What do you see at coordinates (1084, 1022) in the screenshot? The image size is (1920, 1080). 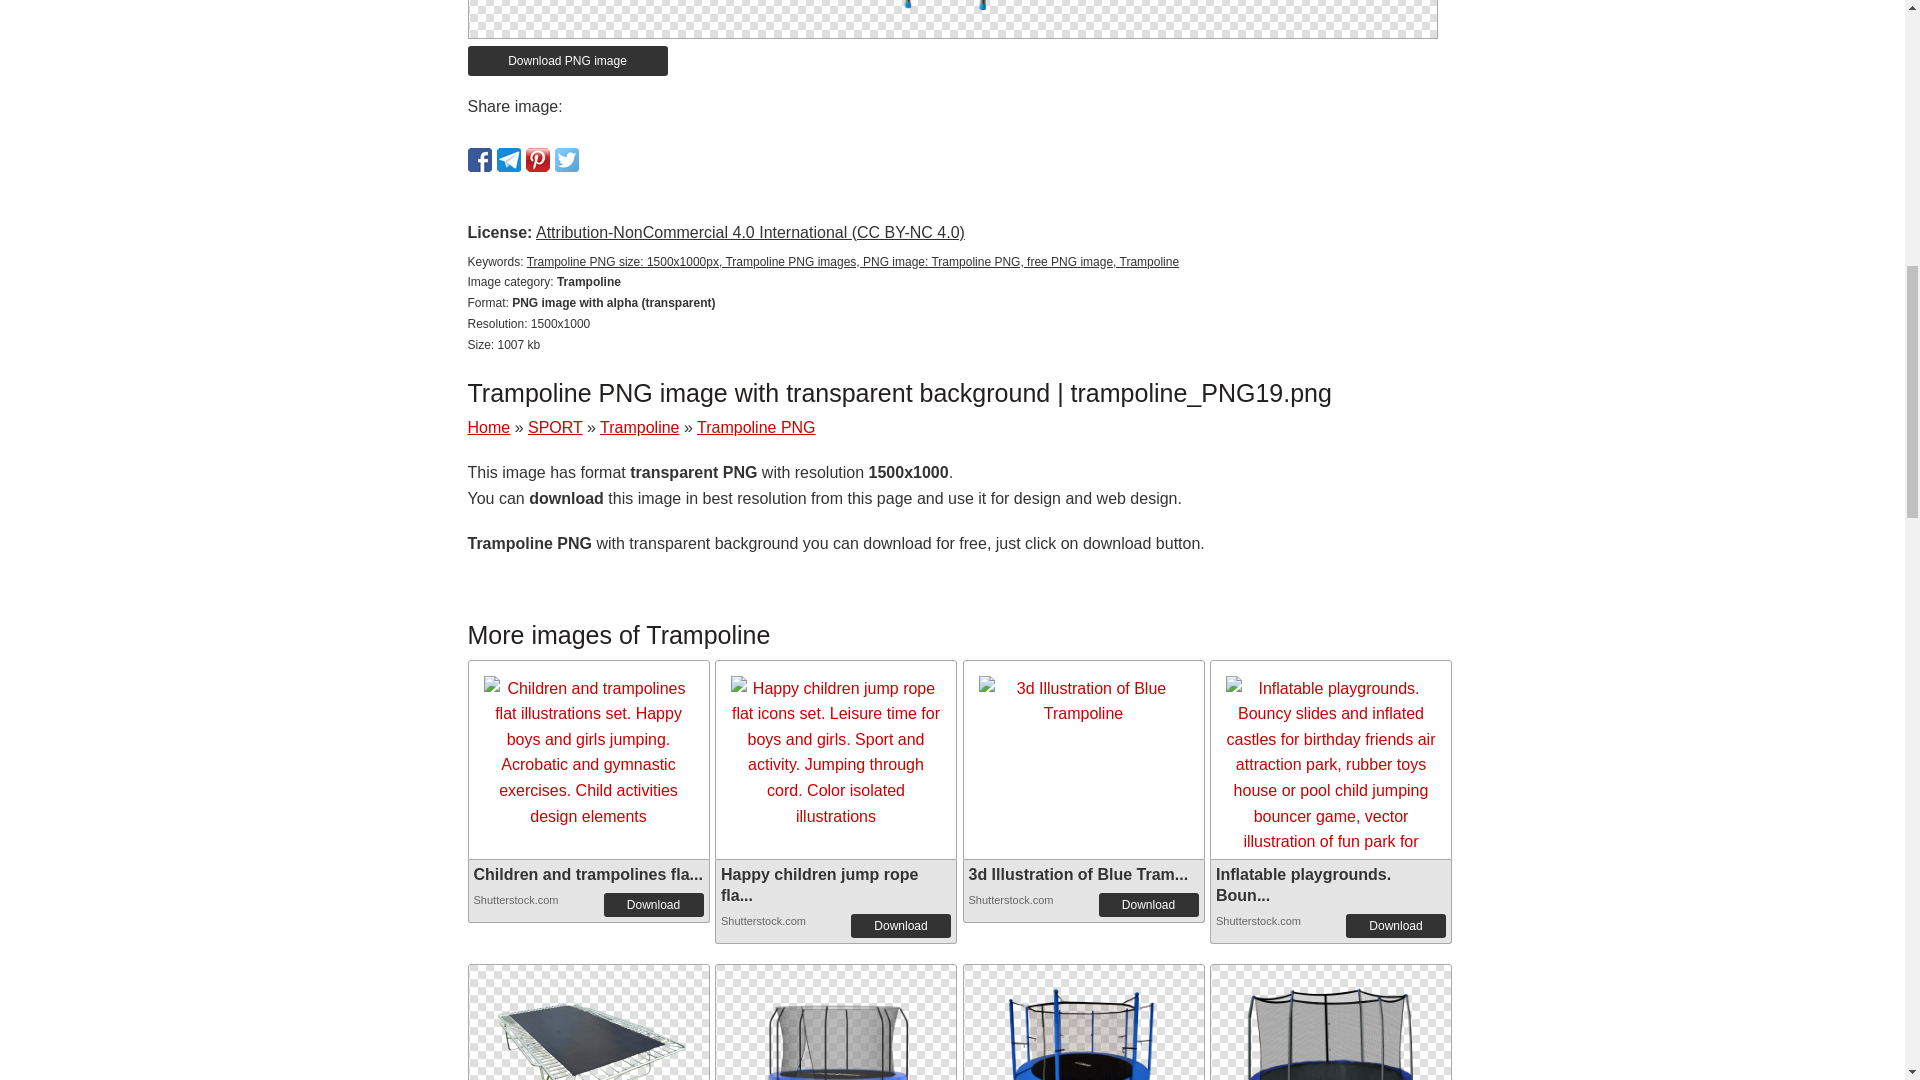 I see `Trampoline PNG` at bounding box center [1084, 1022].